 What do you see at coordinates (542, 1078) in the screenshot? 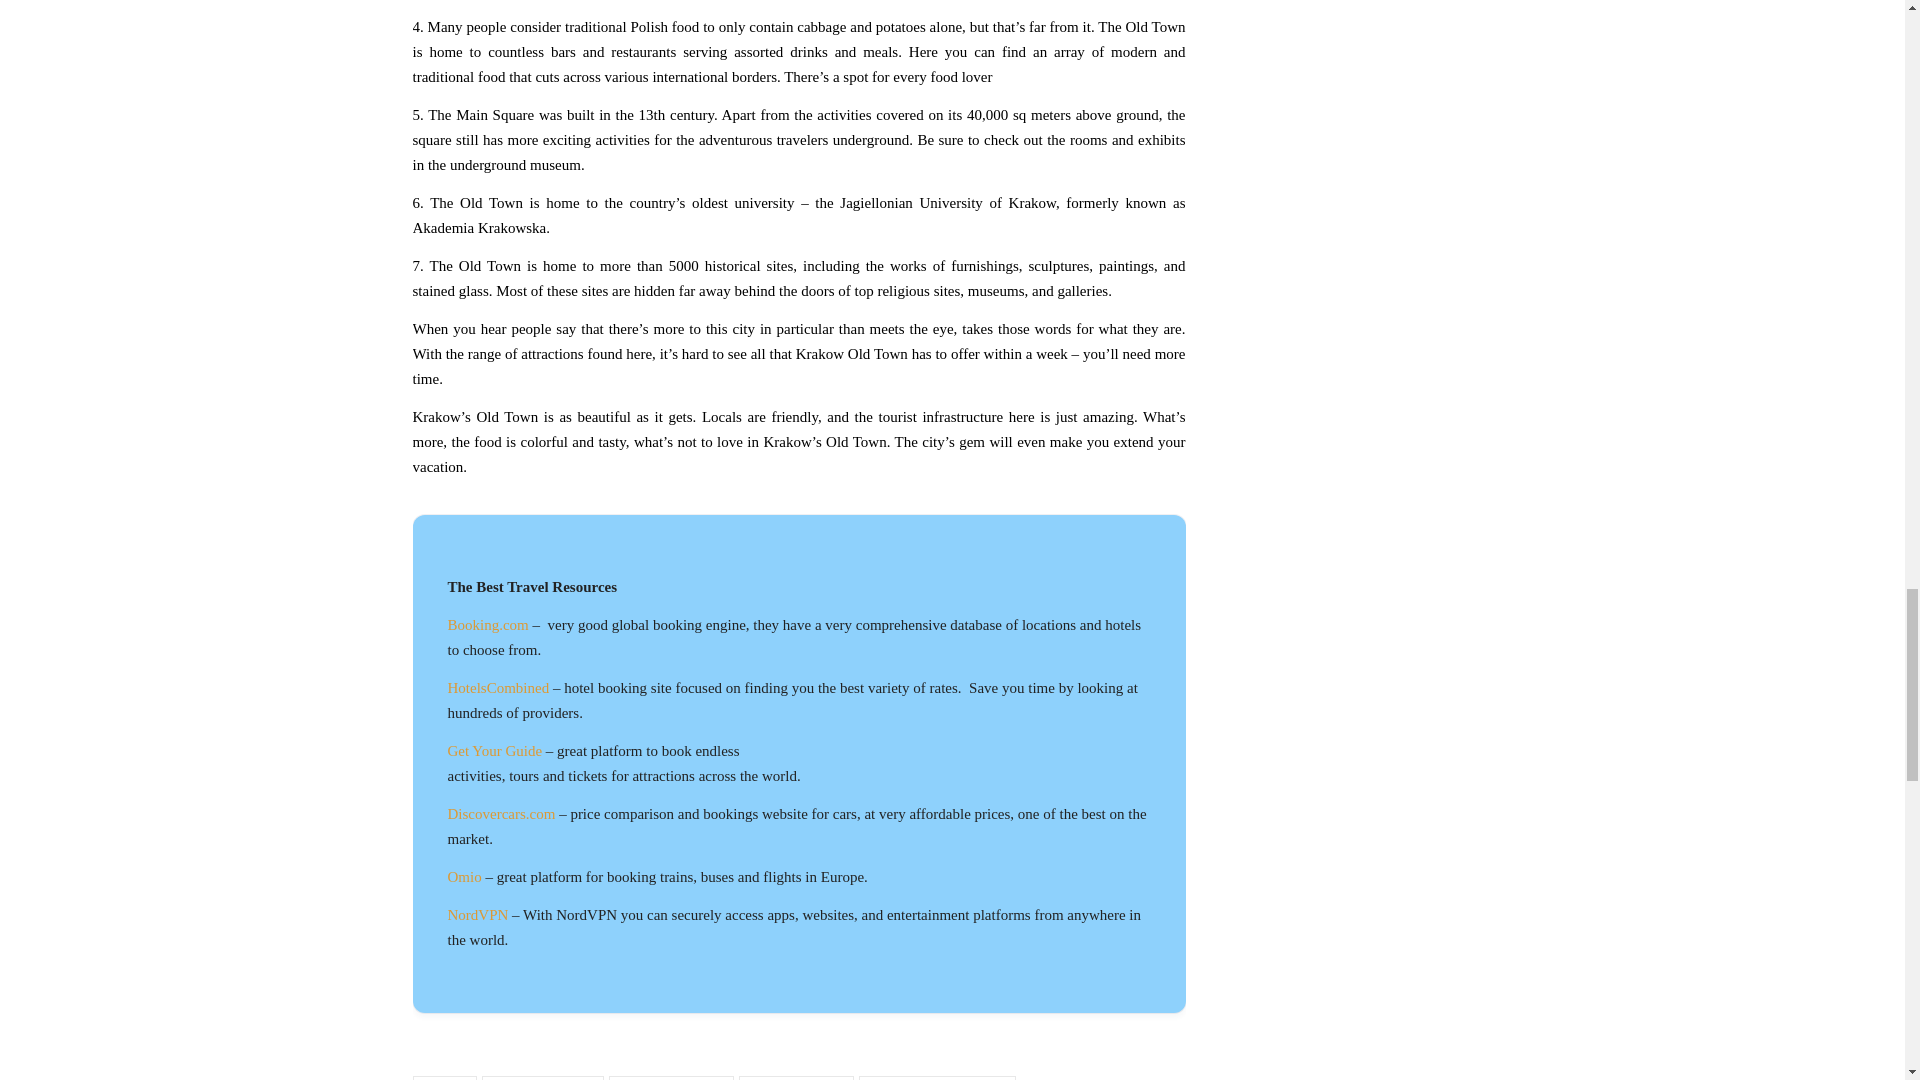
I see `Krakow Landmarks` at bounding box center [542, 1078].